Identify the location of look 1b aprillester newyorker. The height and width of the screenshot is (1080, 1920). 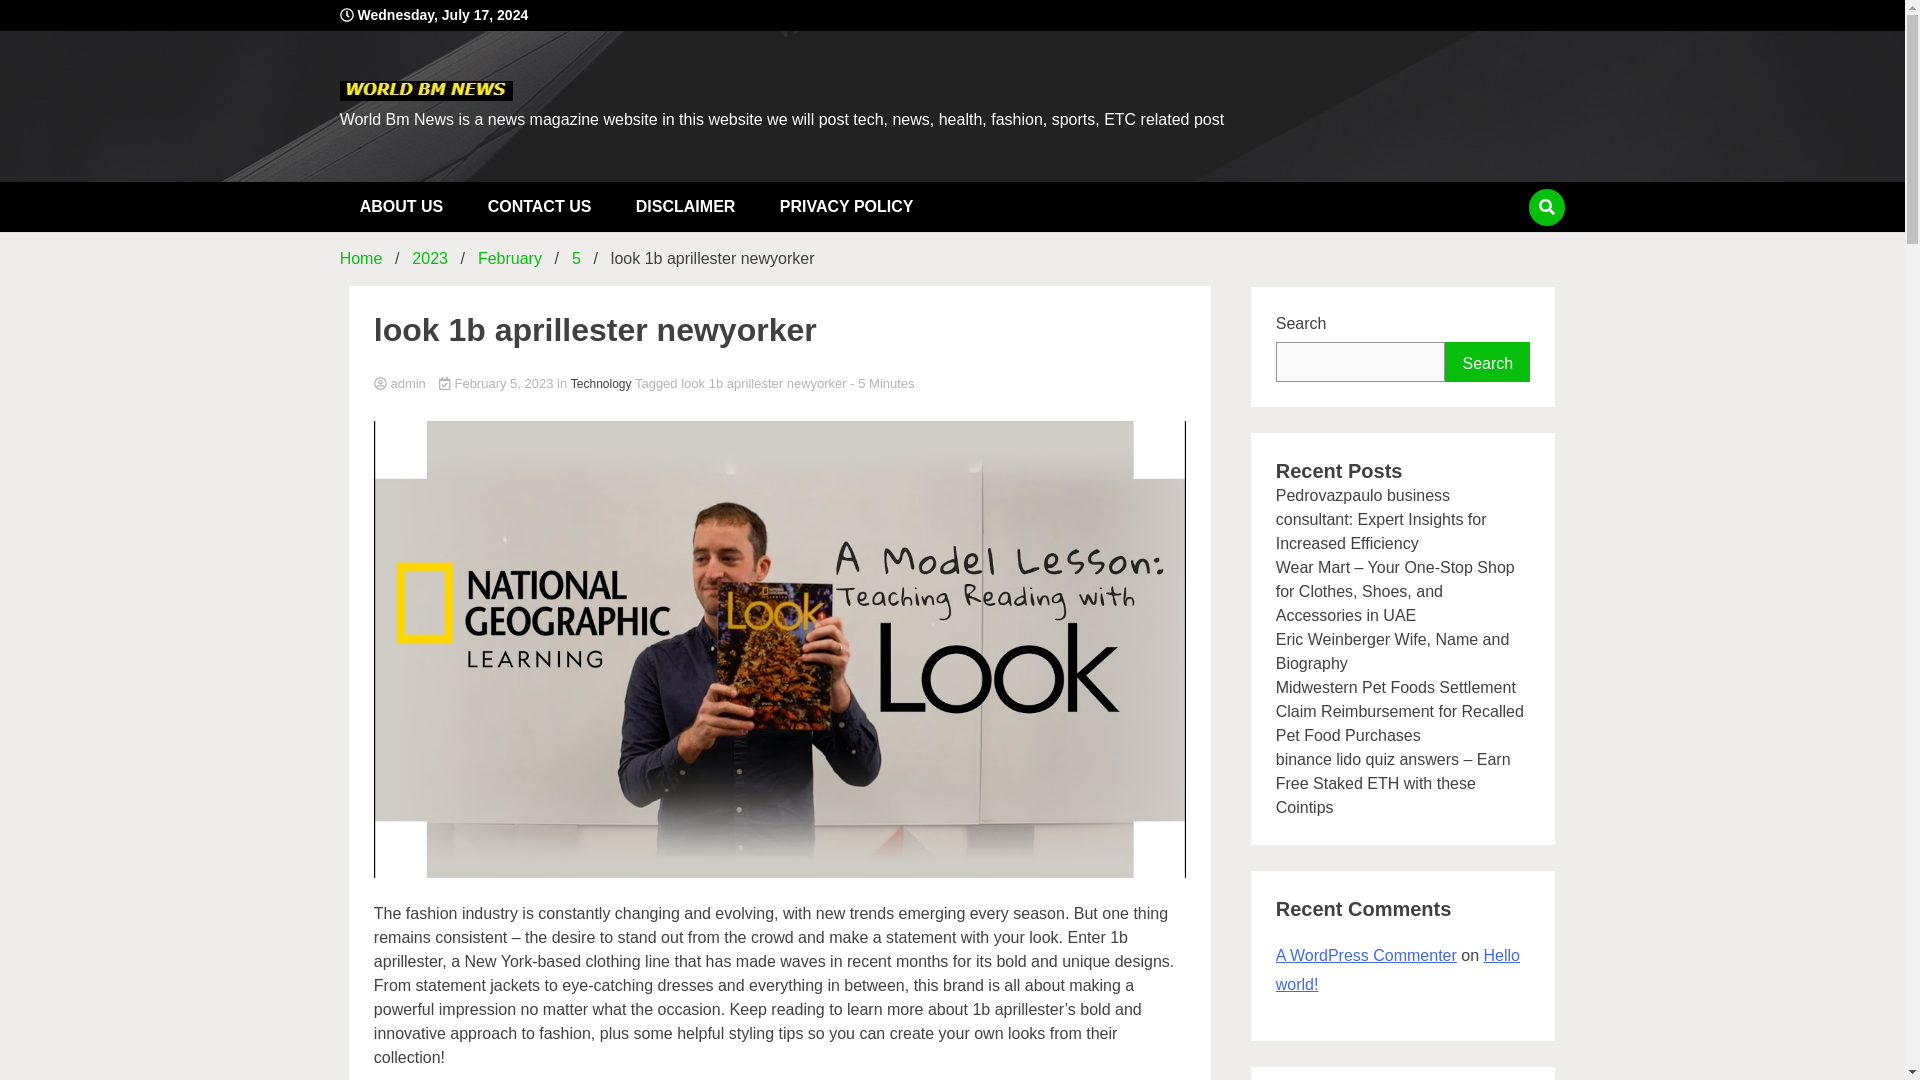
(764, 382).